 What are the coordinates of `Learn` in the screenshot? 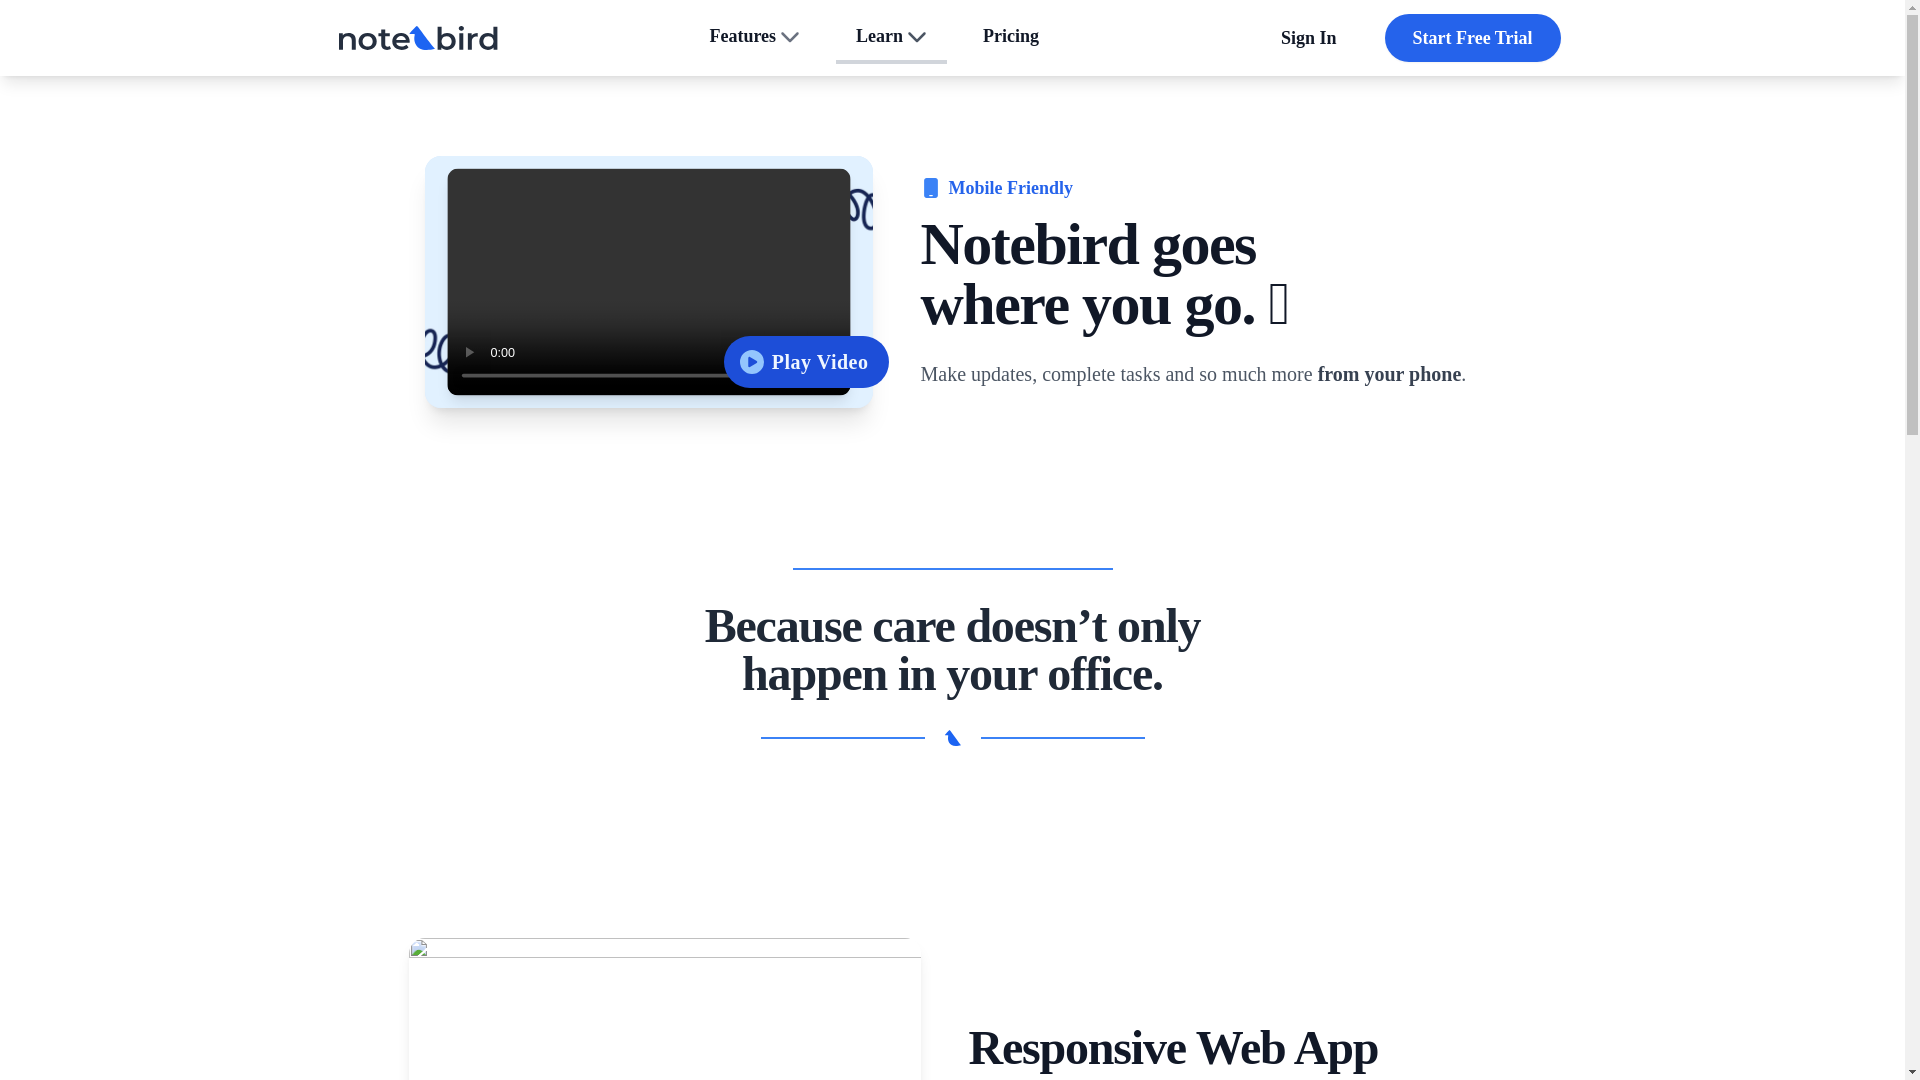 It's located at (1011, 37).